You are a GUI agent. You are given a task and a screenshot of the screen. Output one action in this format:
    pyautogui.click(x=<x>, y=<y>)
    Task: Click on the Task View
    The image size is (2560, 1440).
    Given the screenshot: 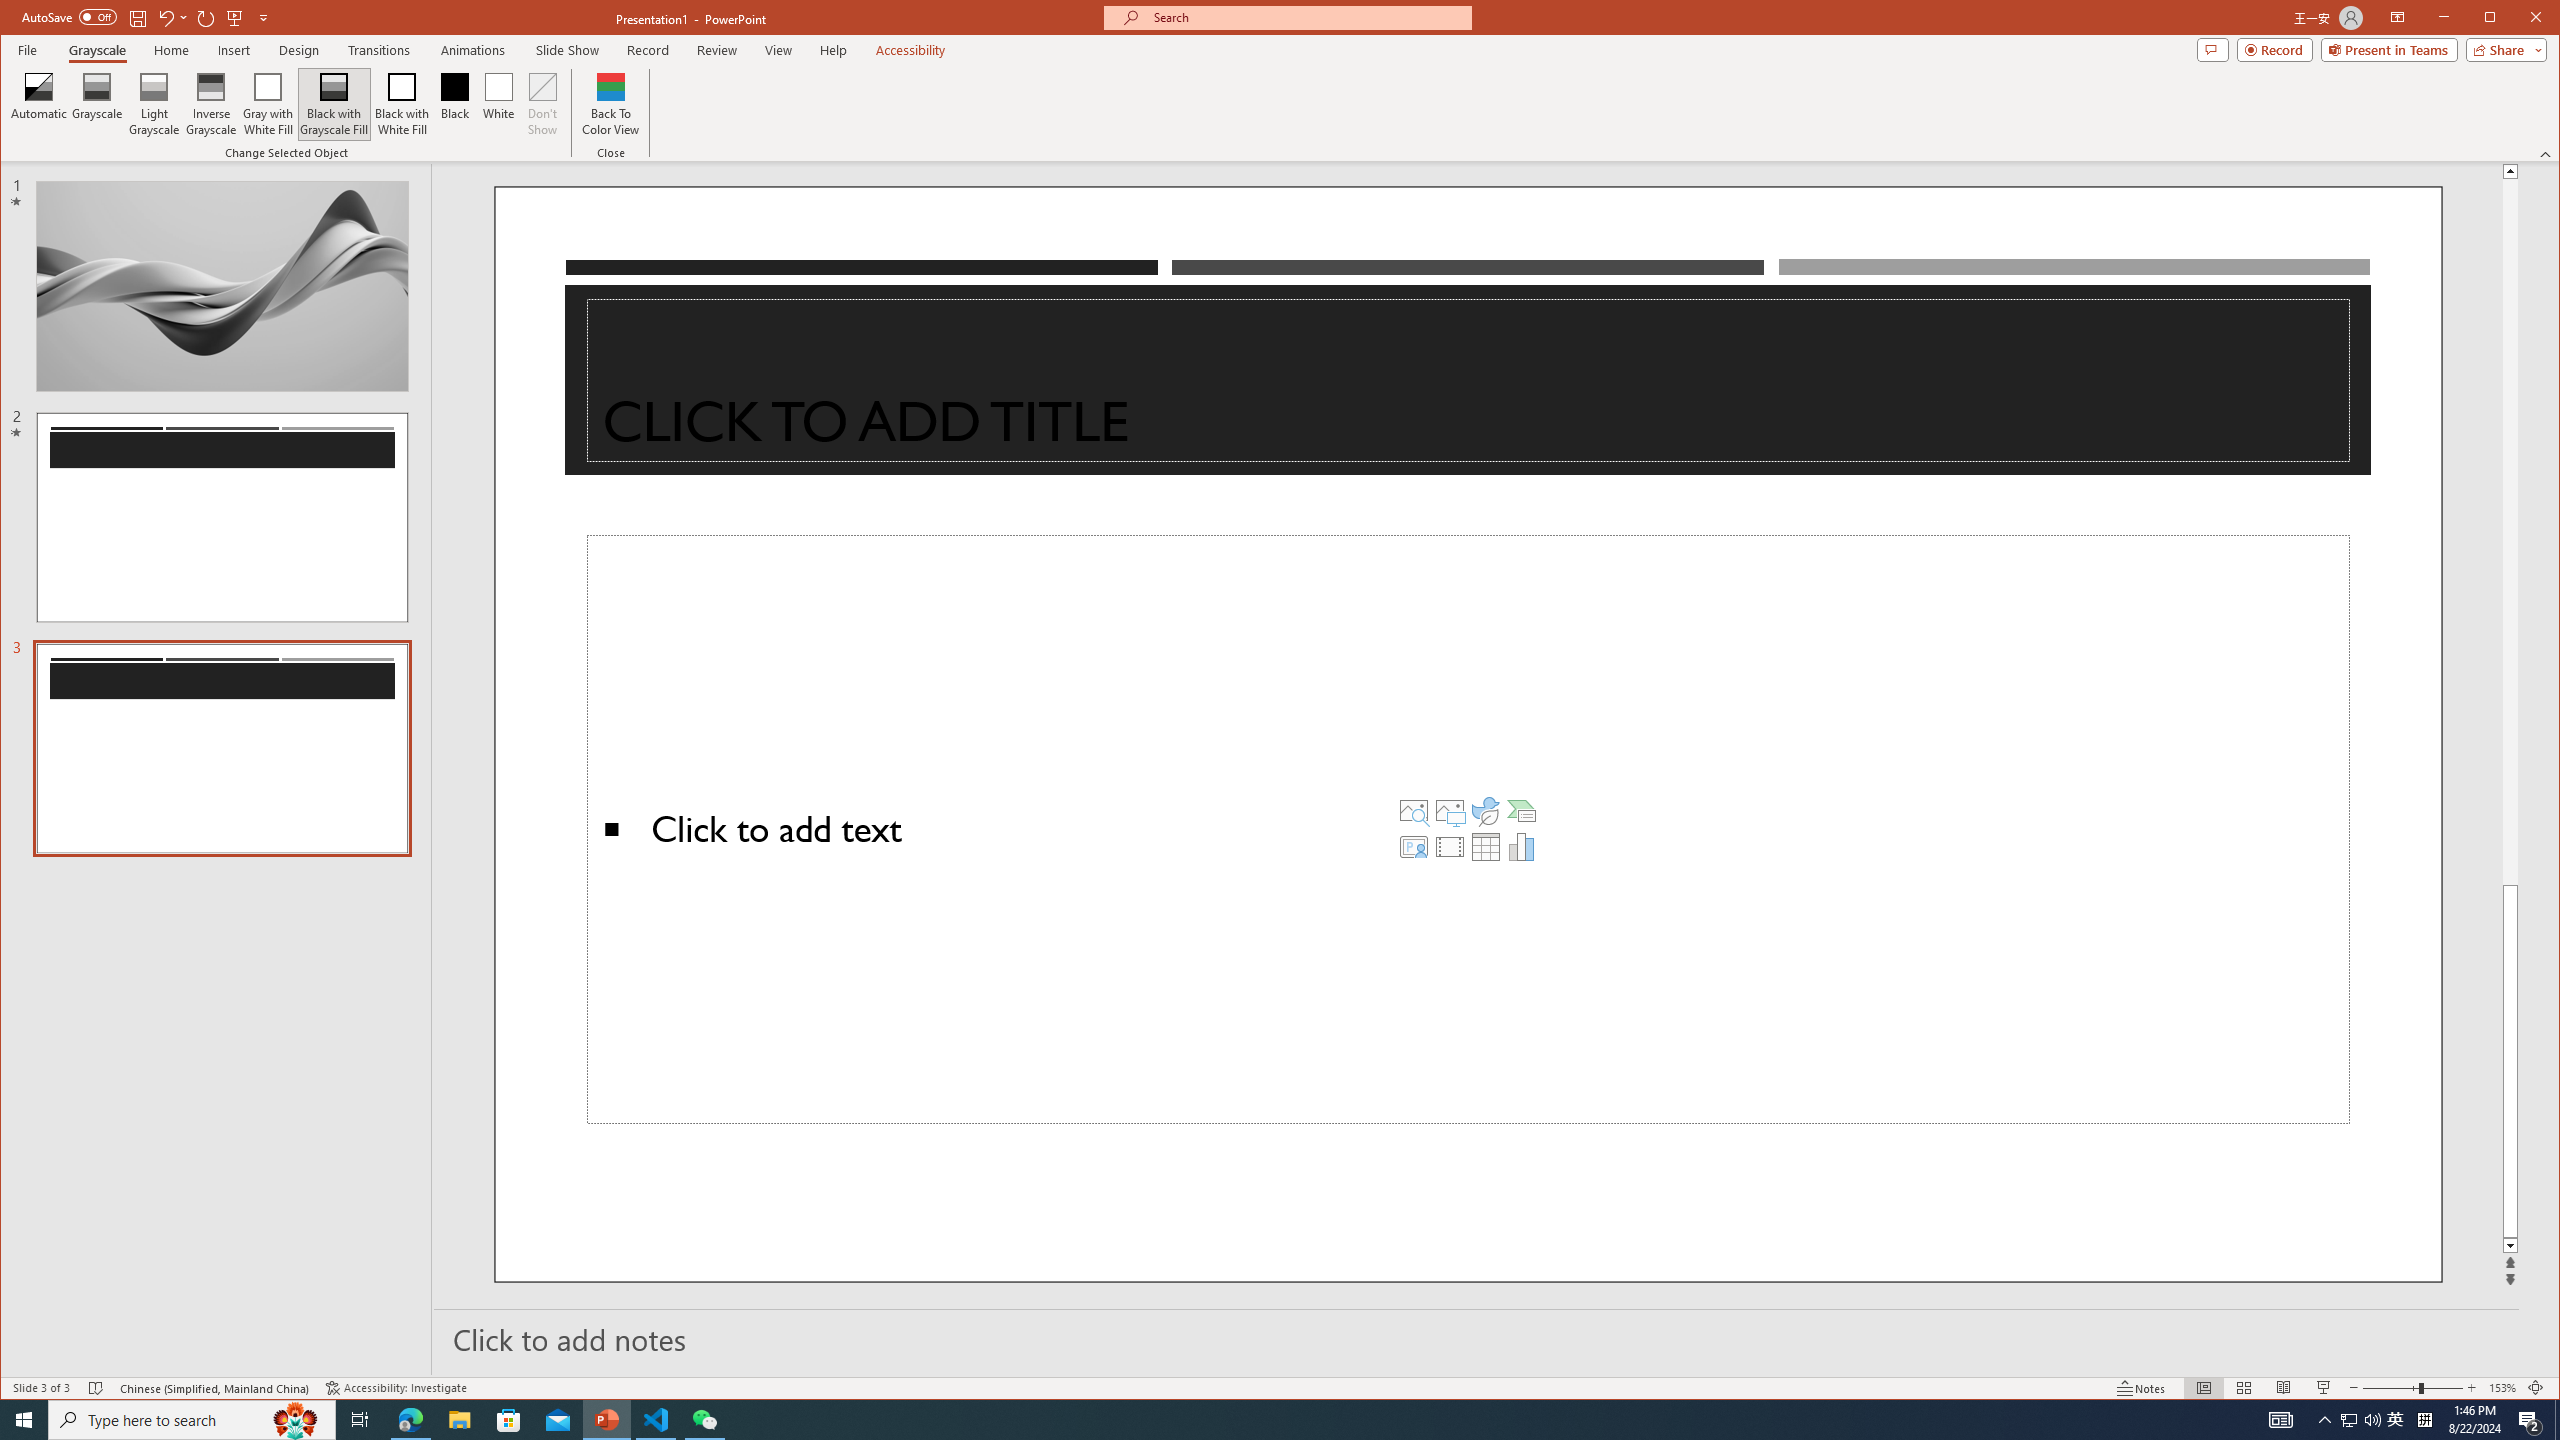 What is the action you would take?
    pyautogui.click(x=360, y=1420)
    